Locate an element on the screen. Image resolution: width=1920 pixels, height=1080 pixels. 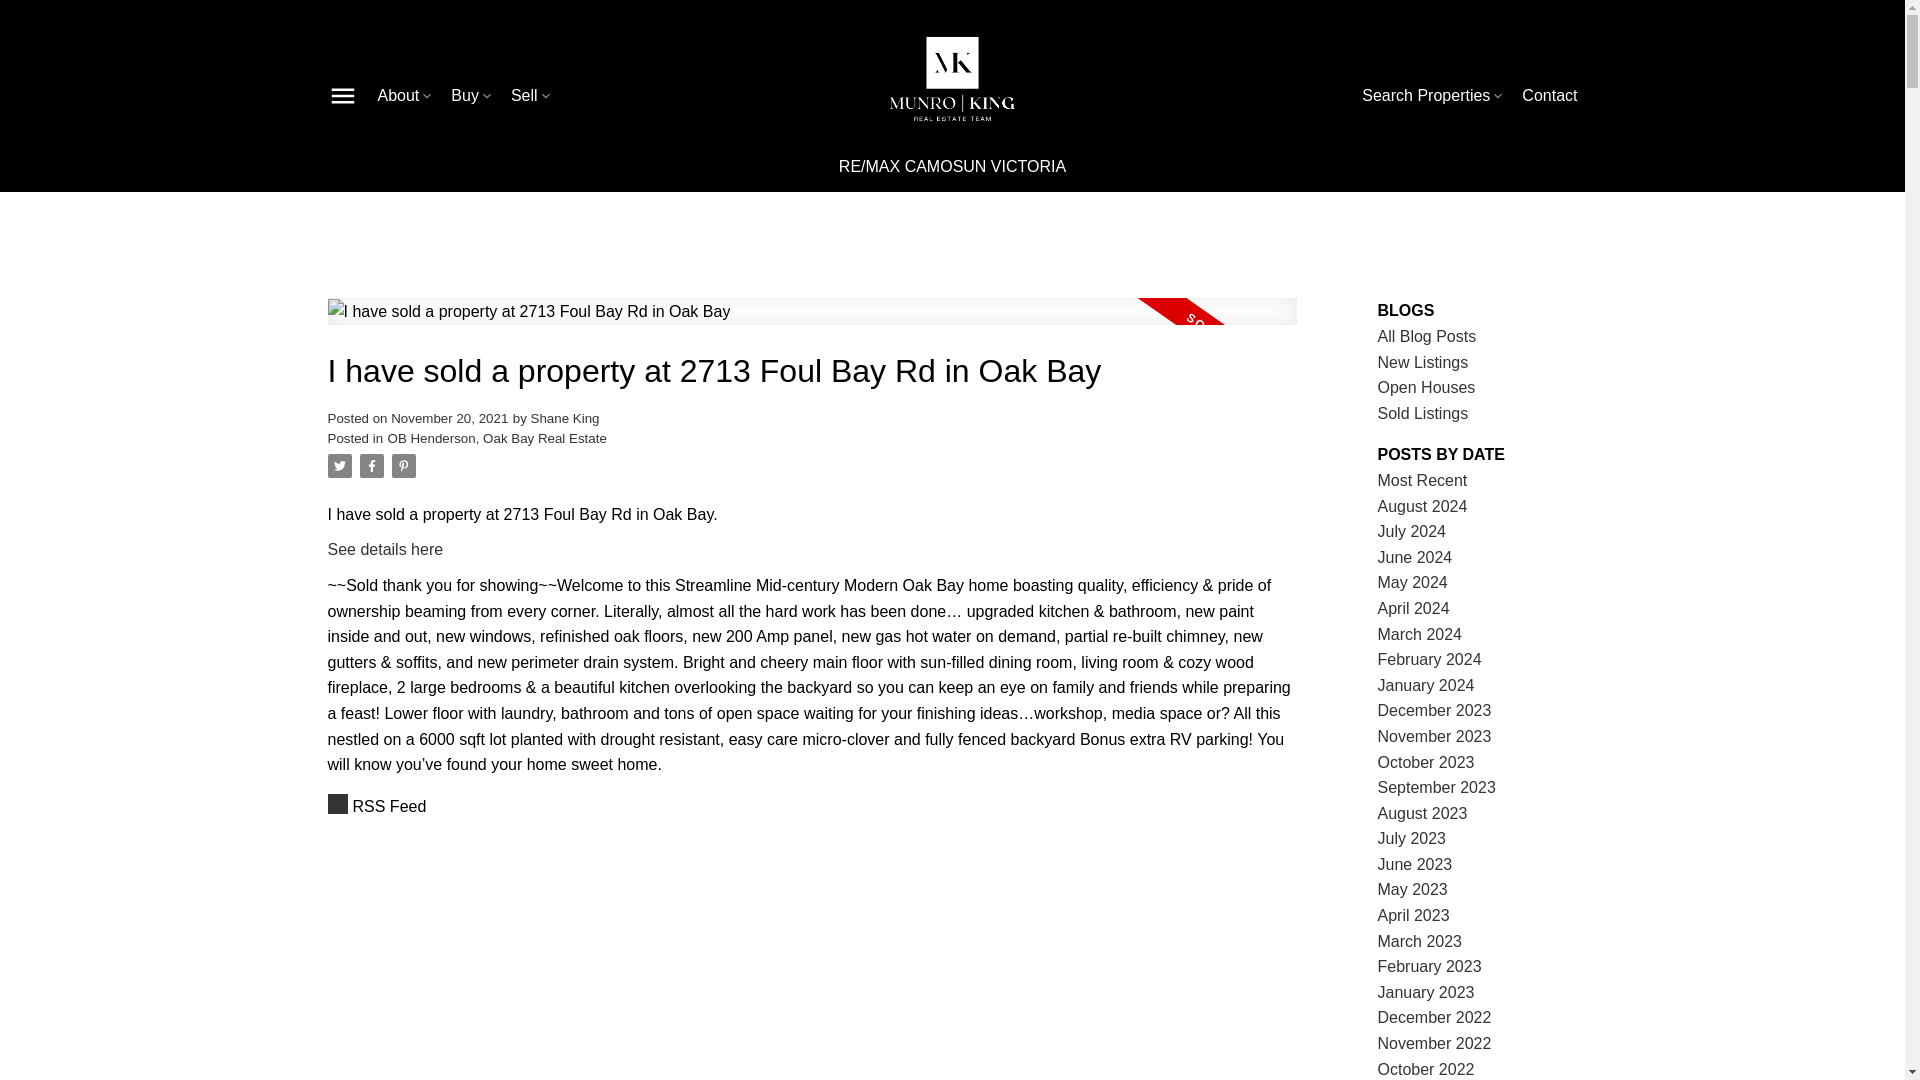
Search Properties is located at coordinates (1433, 96).